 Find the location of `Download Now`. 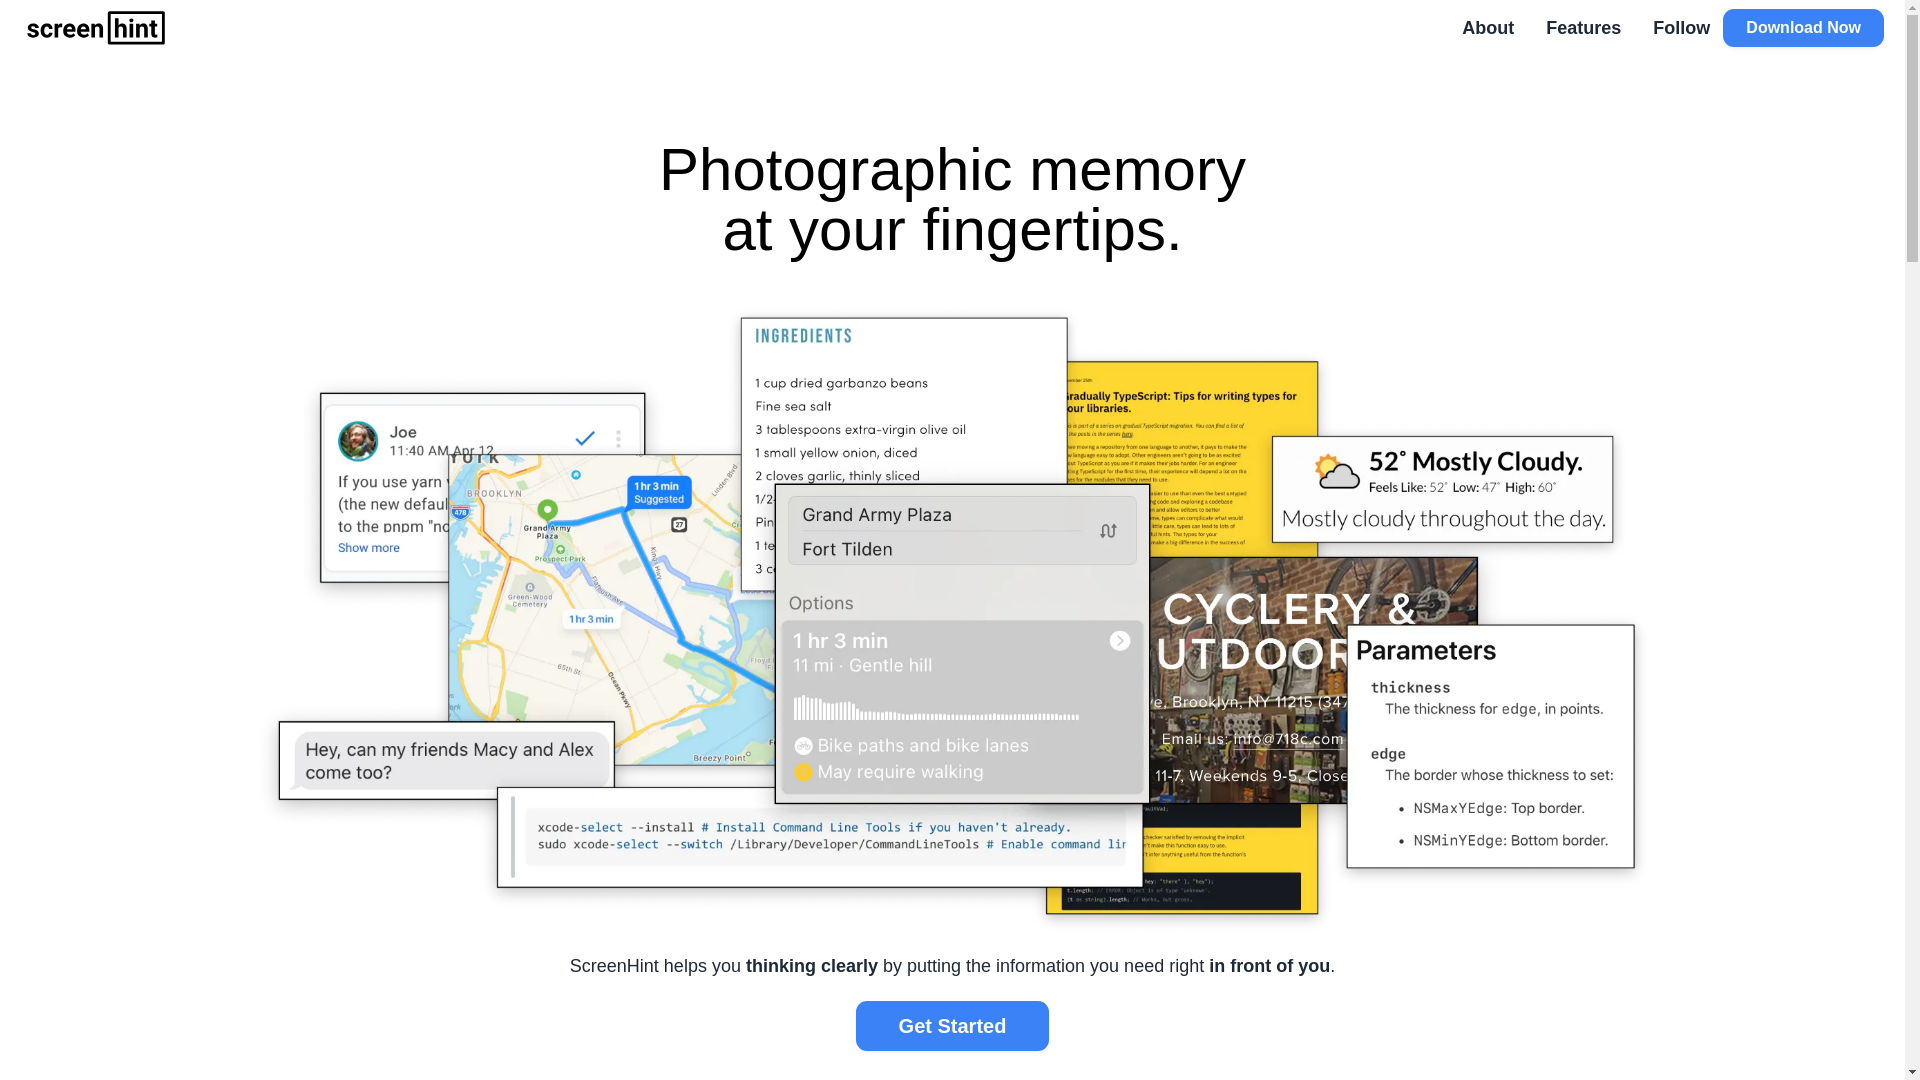

Download Now is located at coordinates (1804, 28).